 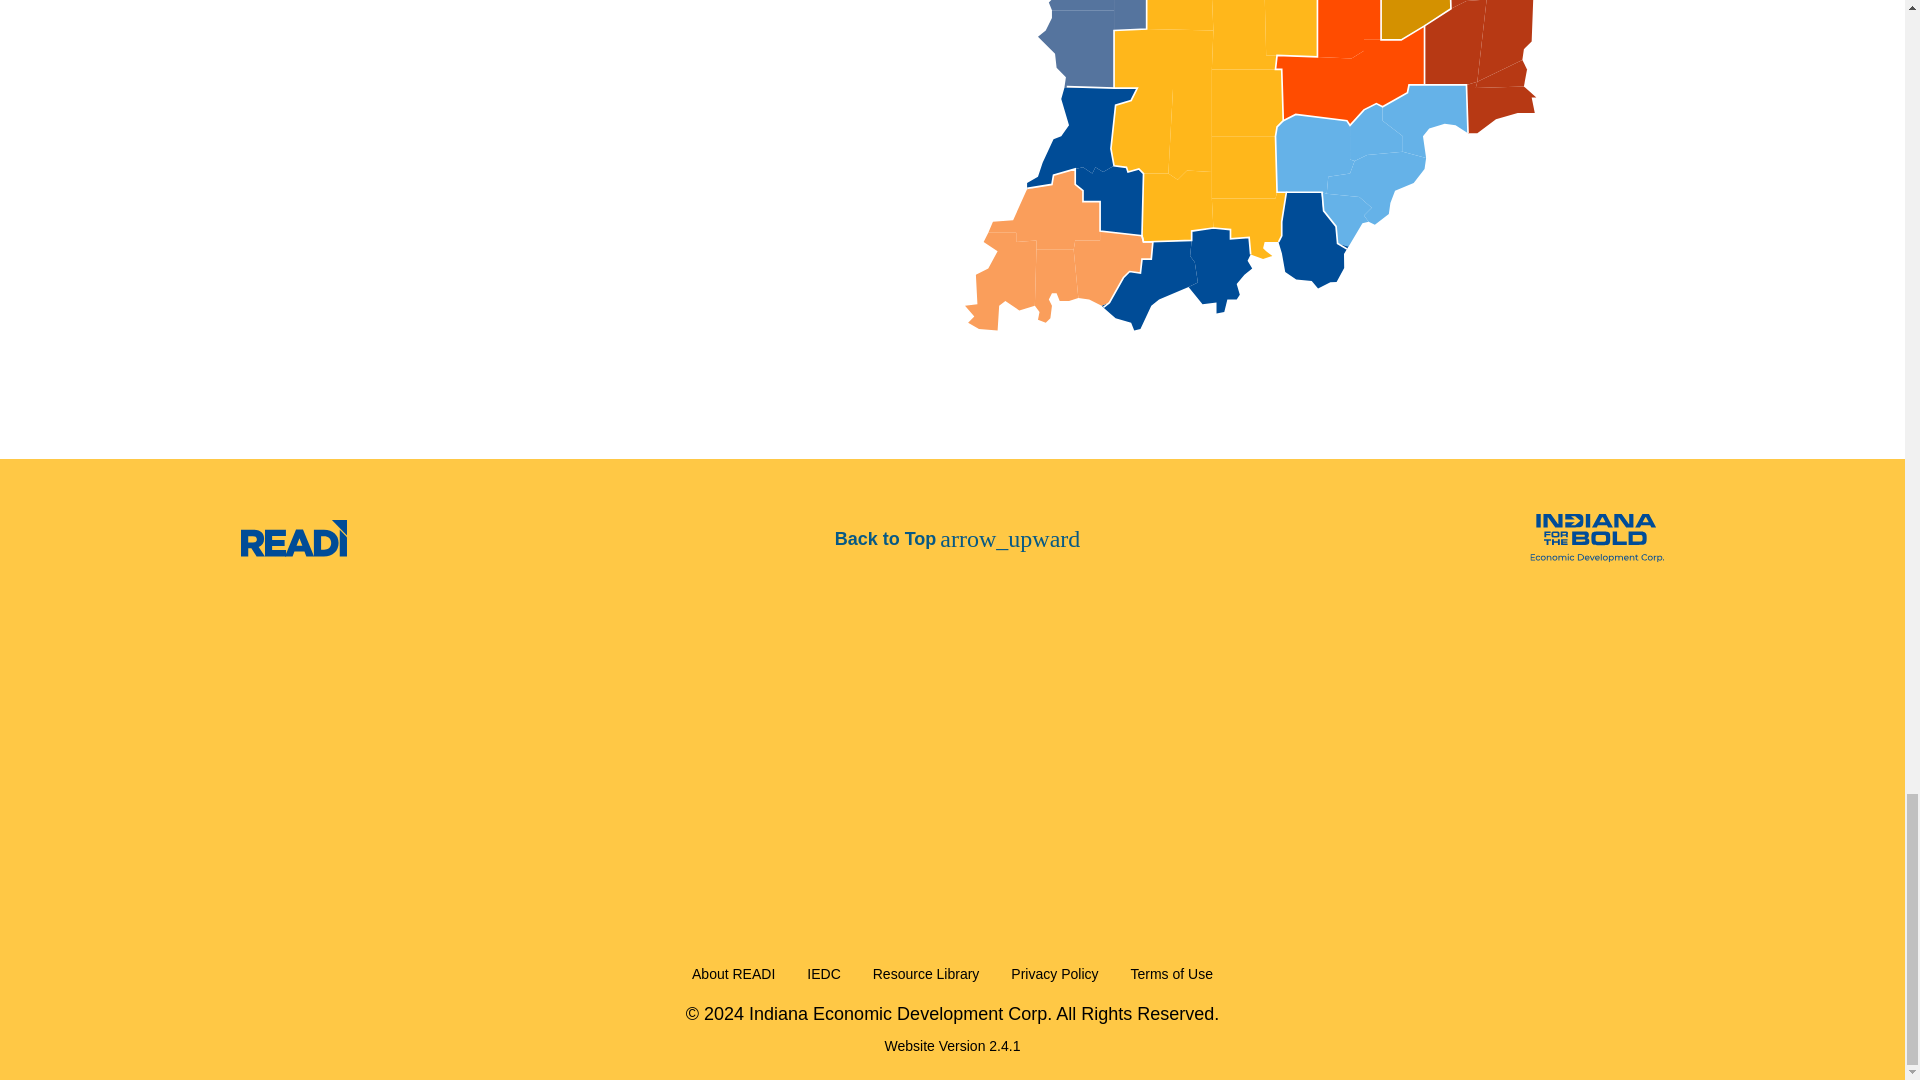 I want to click on Privacy Policy, so click(x=1054, y=974).